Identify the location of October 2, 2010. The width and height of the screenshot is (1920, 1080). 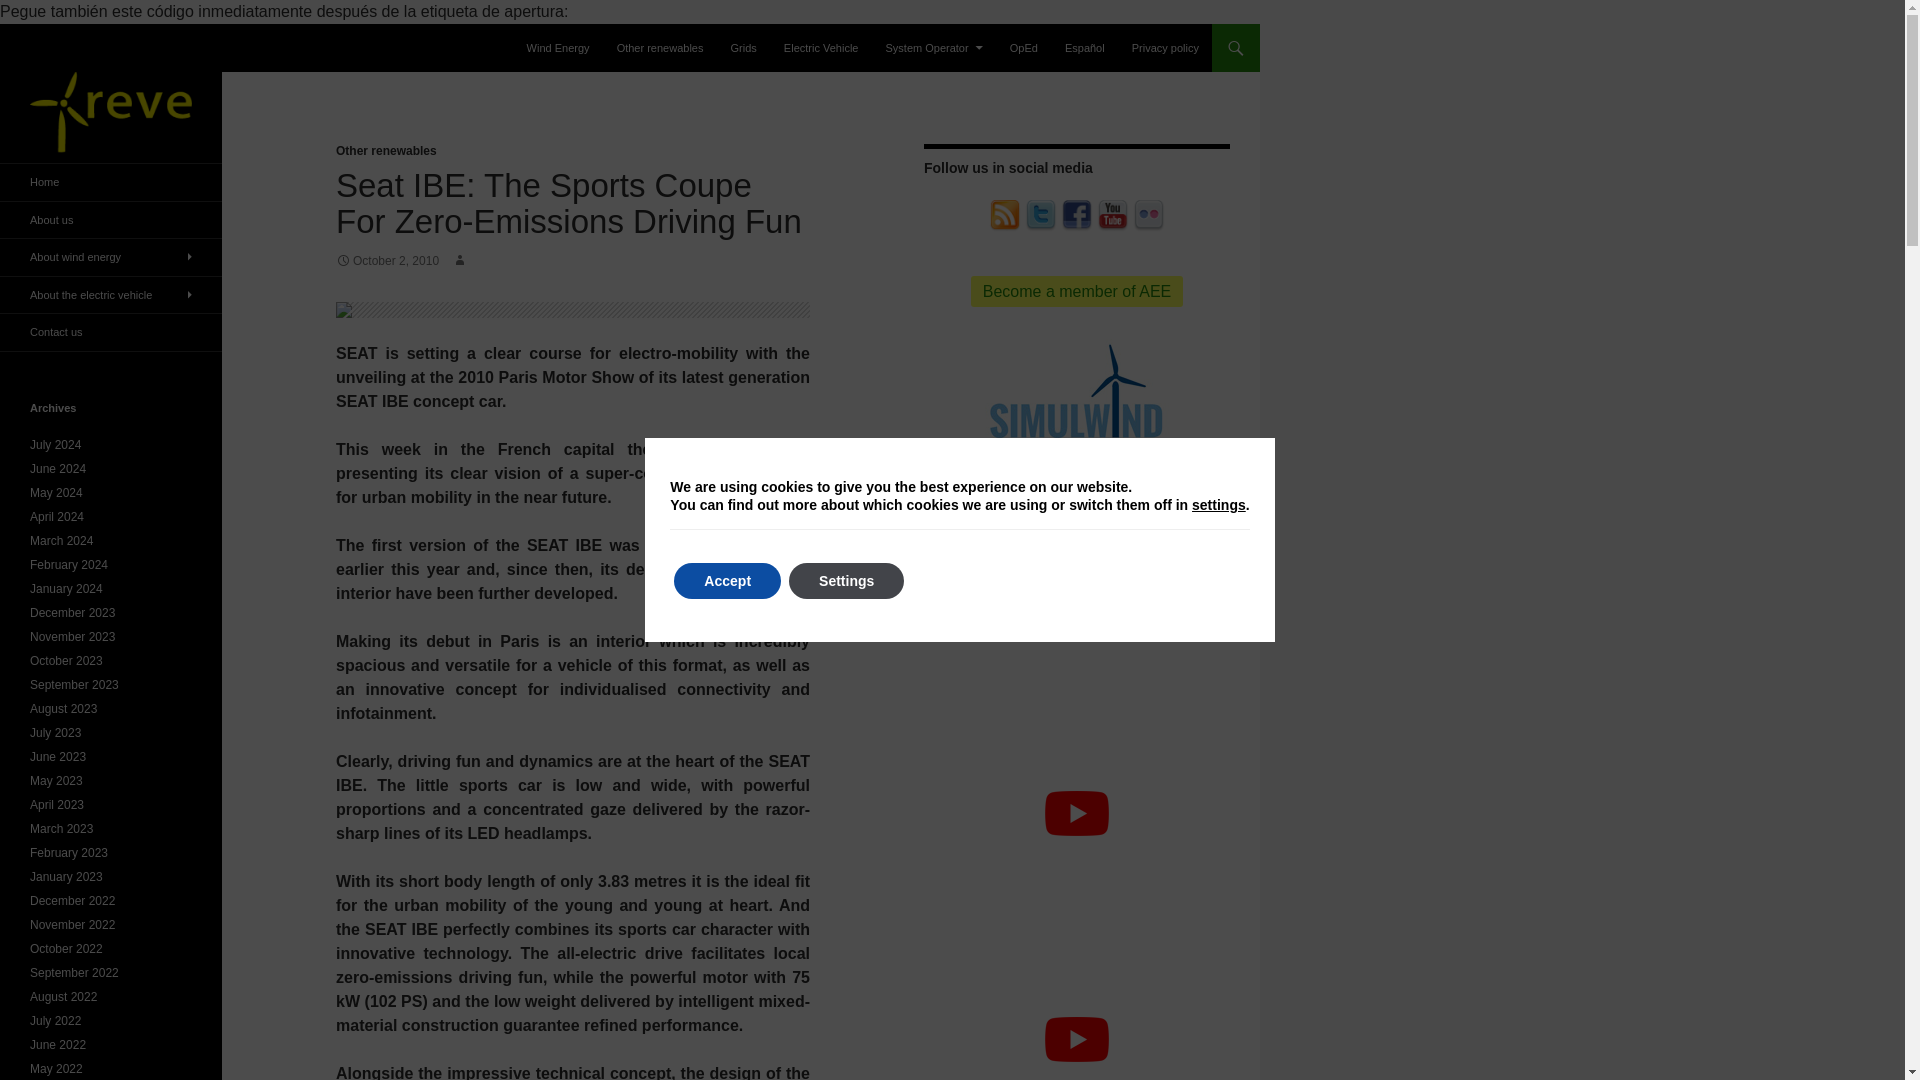
(388, 260).